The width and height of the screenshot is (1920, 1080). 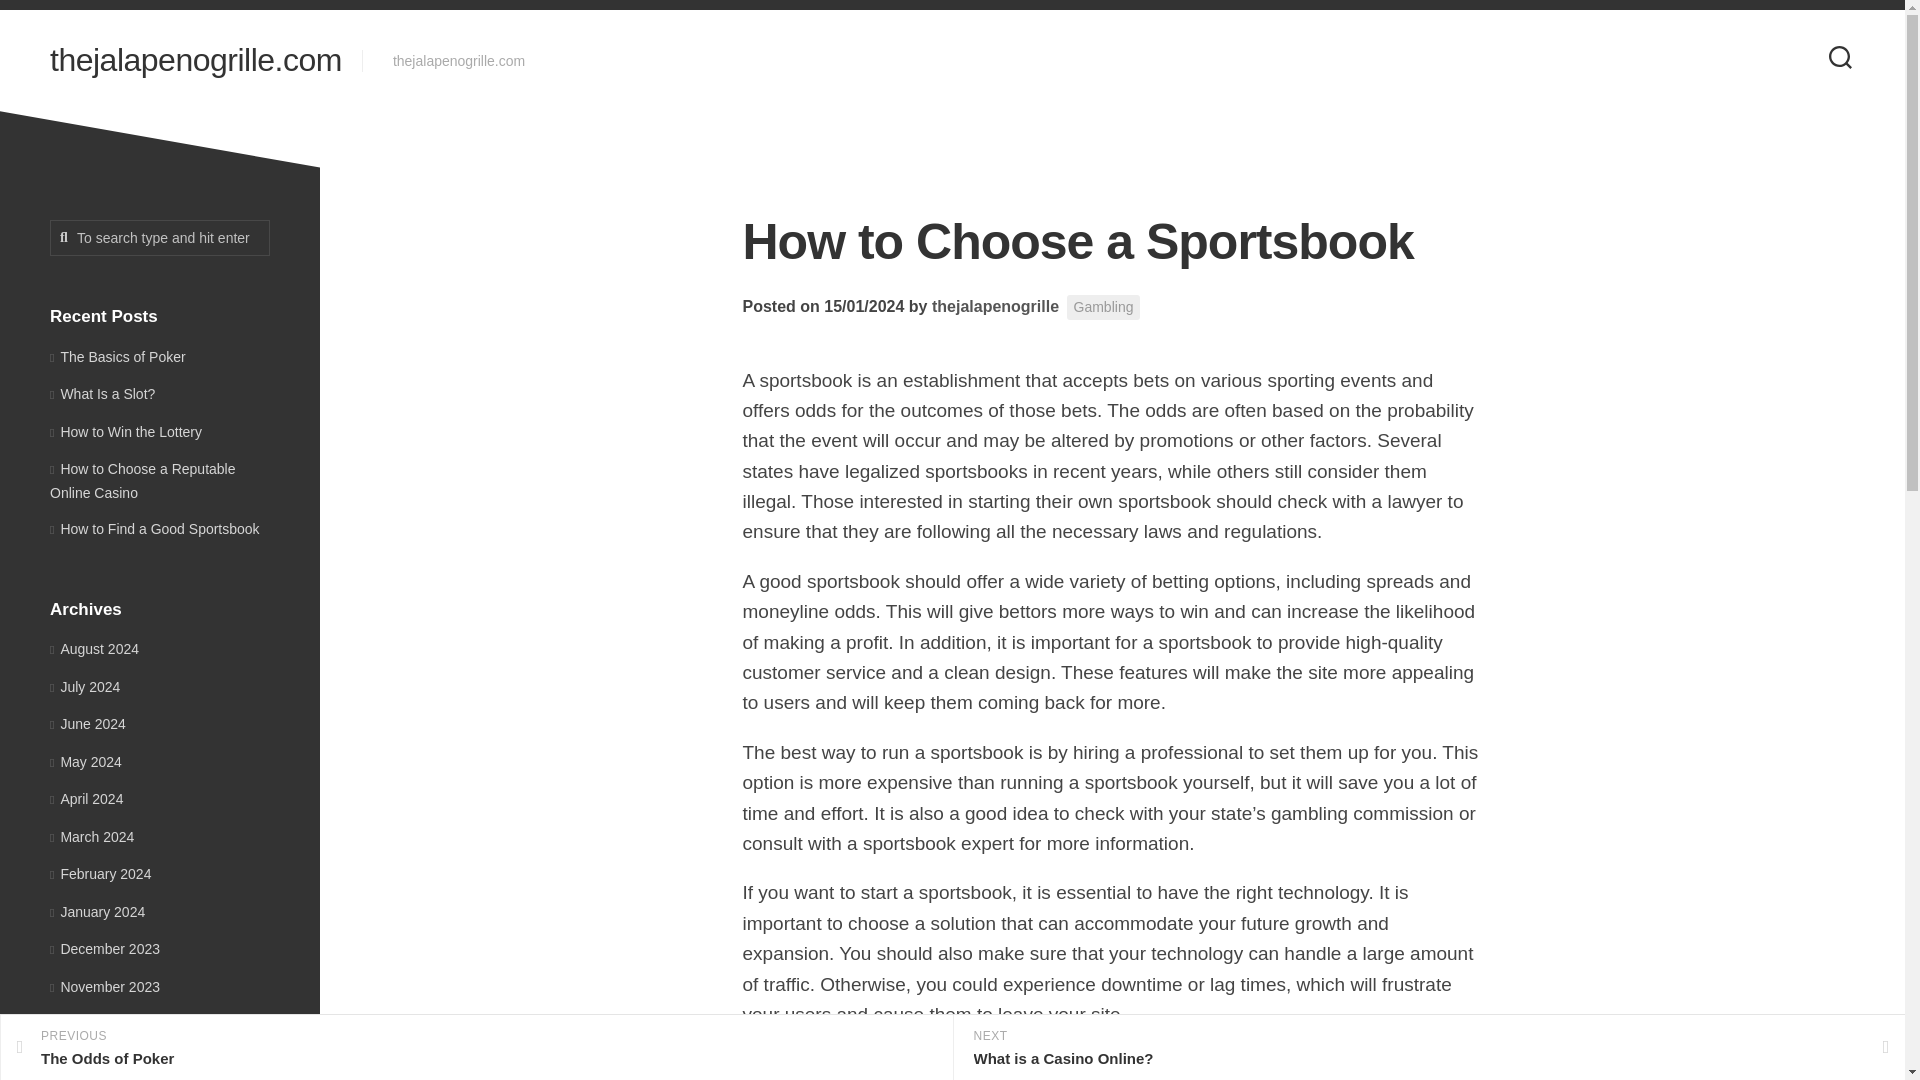 What do you see at coordinates (88, 724) in the screenshot?
I see `June 2024` at bounding box center [88, 724].